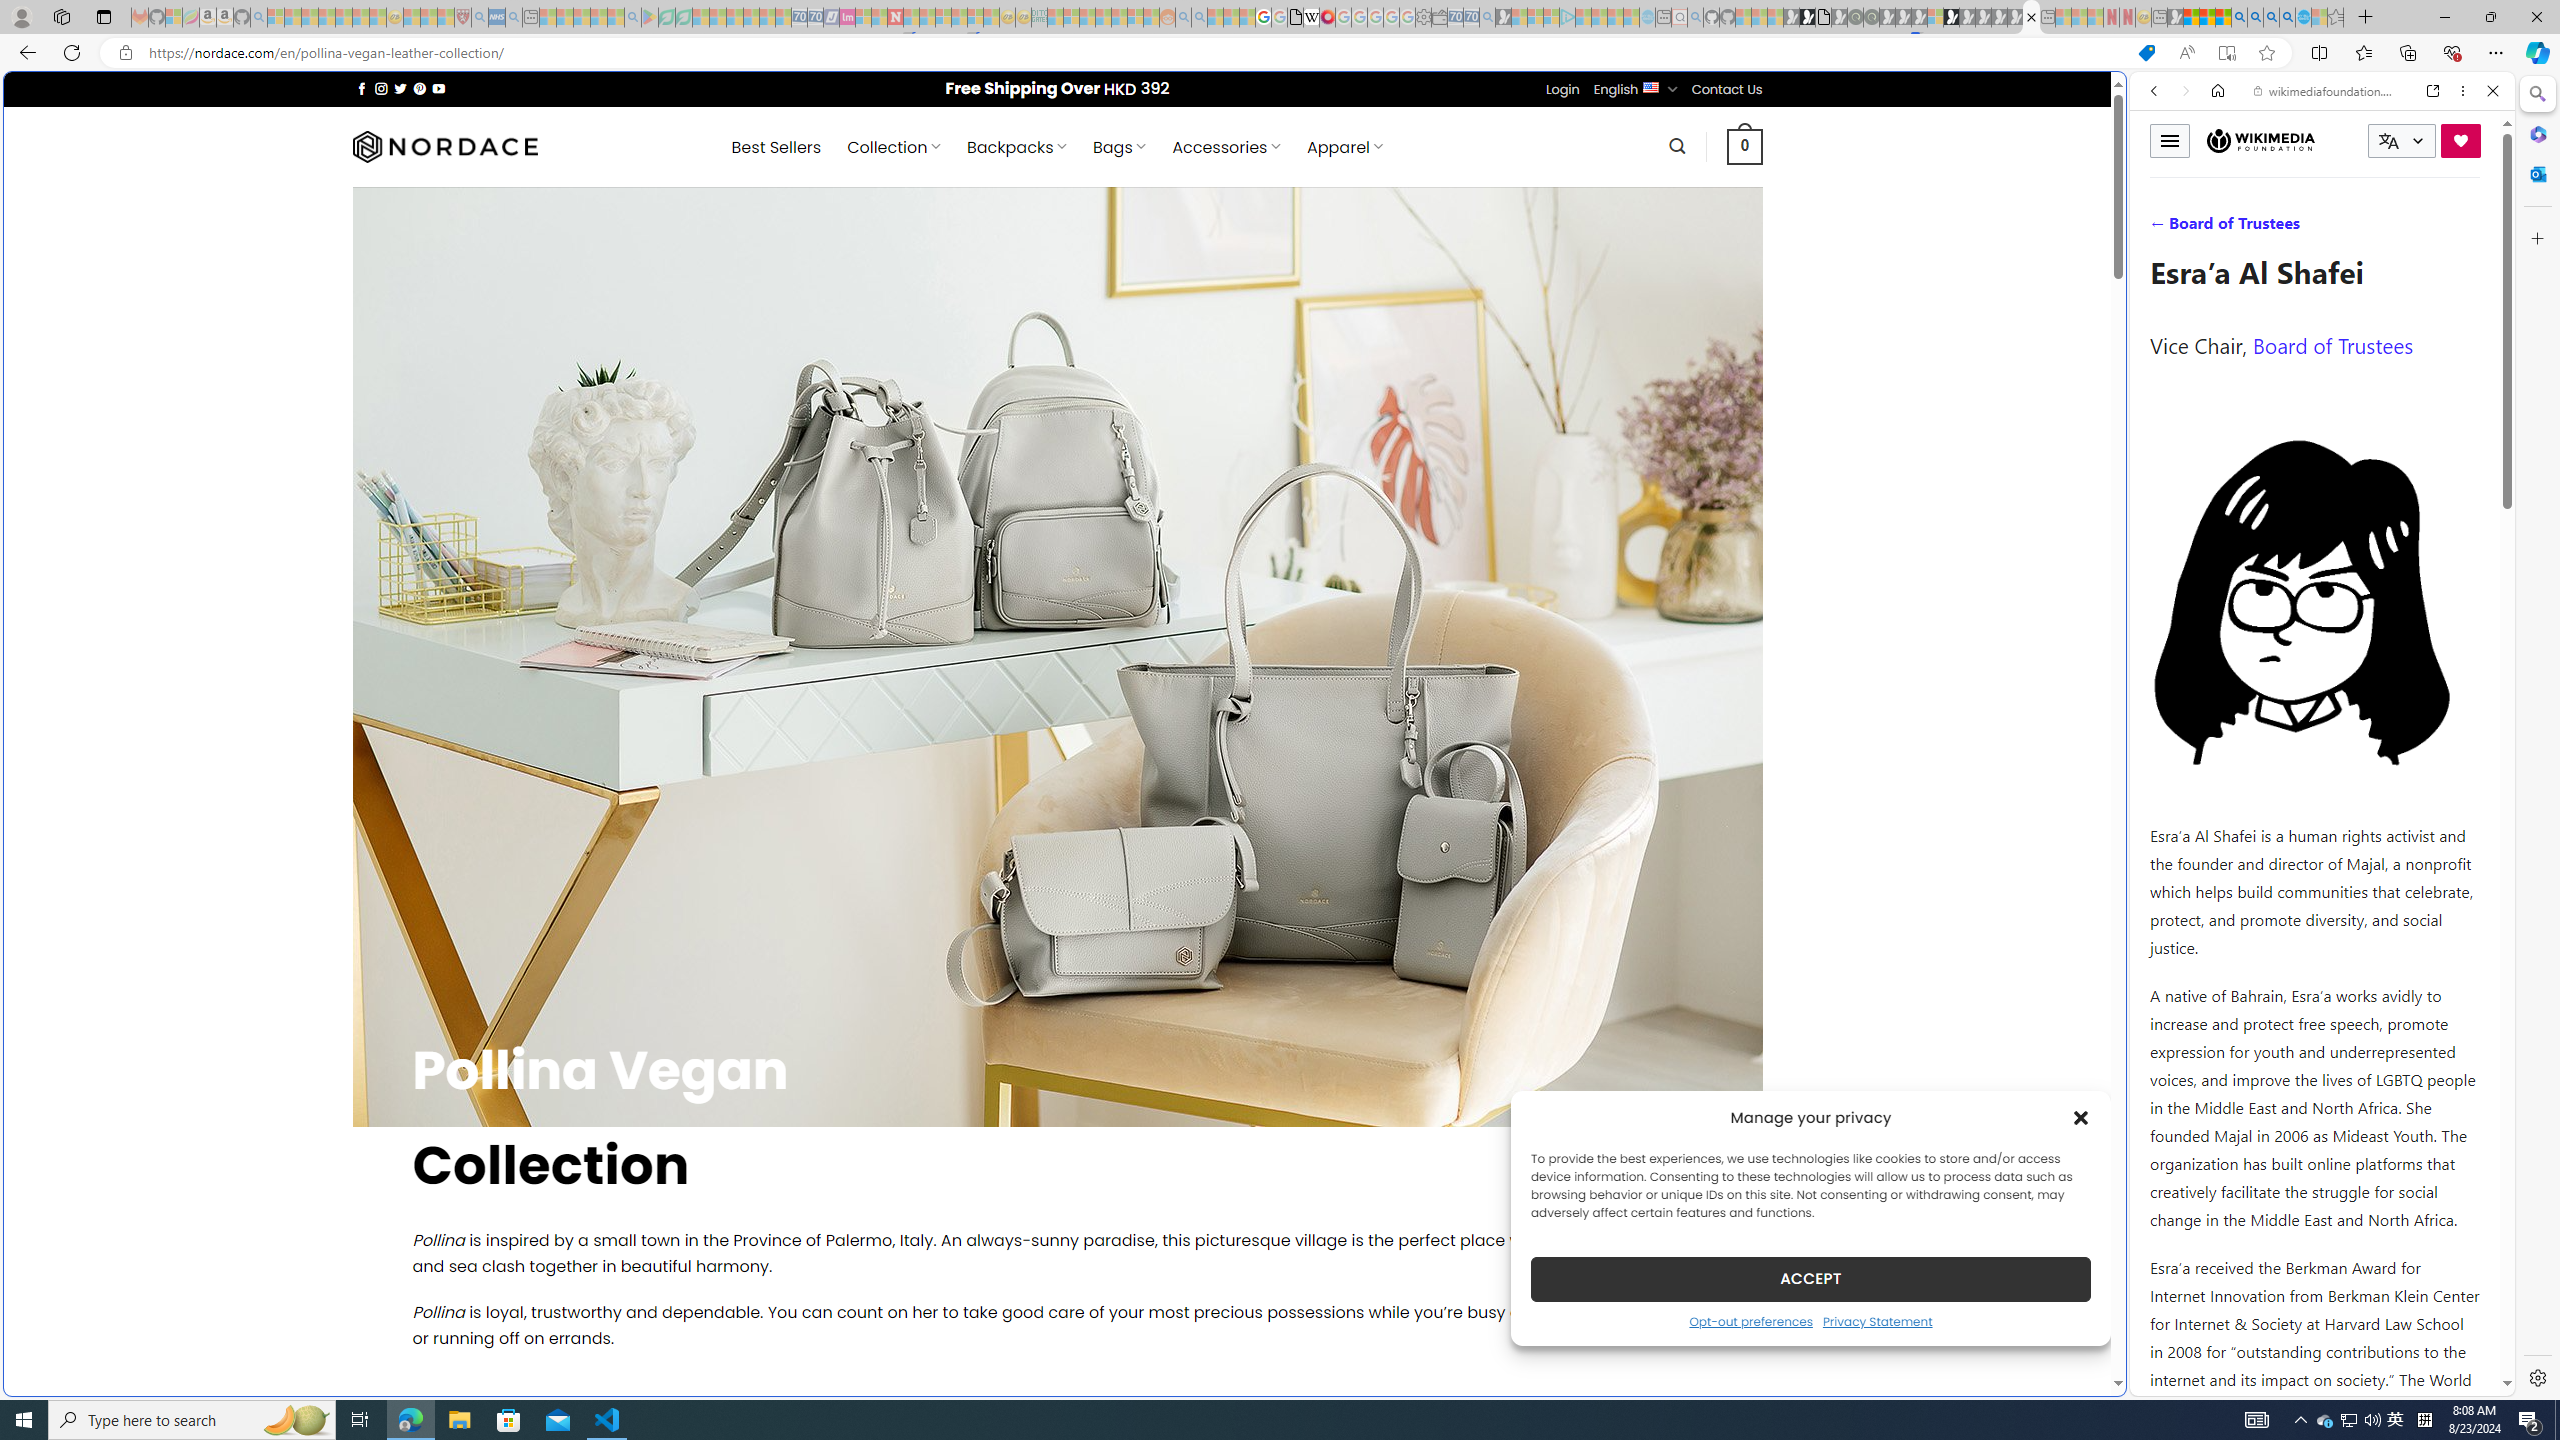 This screenshot has height=1440, width=2560. What do you see at coordinates (438, 88) in the screenshot?
I see `Follow on YouTube` at bounding box center [438, 88].